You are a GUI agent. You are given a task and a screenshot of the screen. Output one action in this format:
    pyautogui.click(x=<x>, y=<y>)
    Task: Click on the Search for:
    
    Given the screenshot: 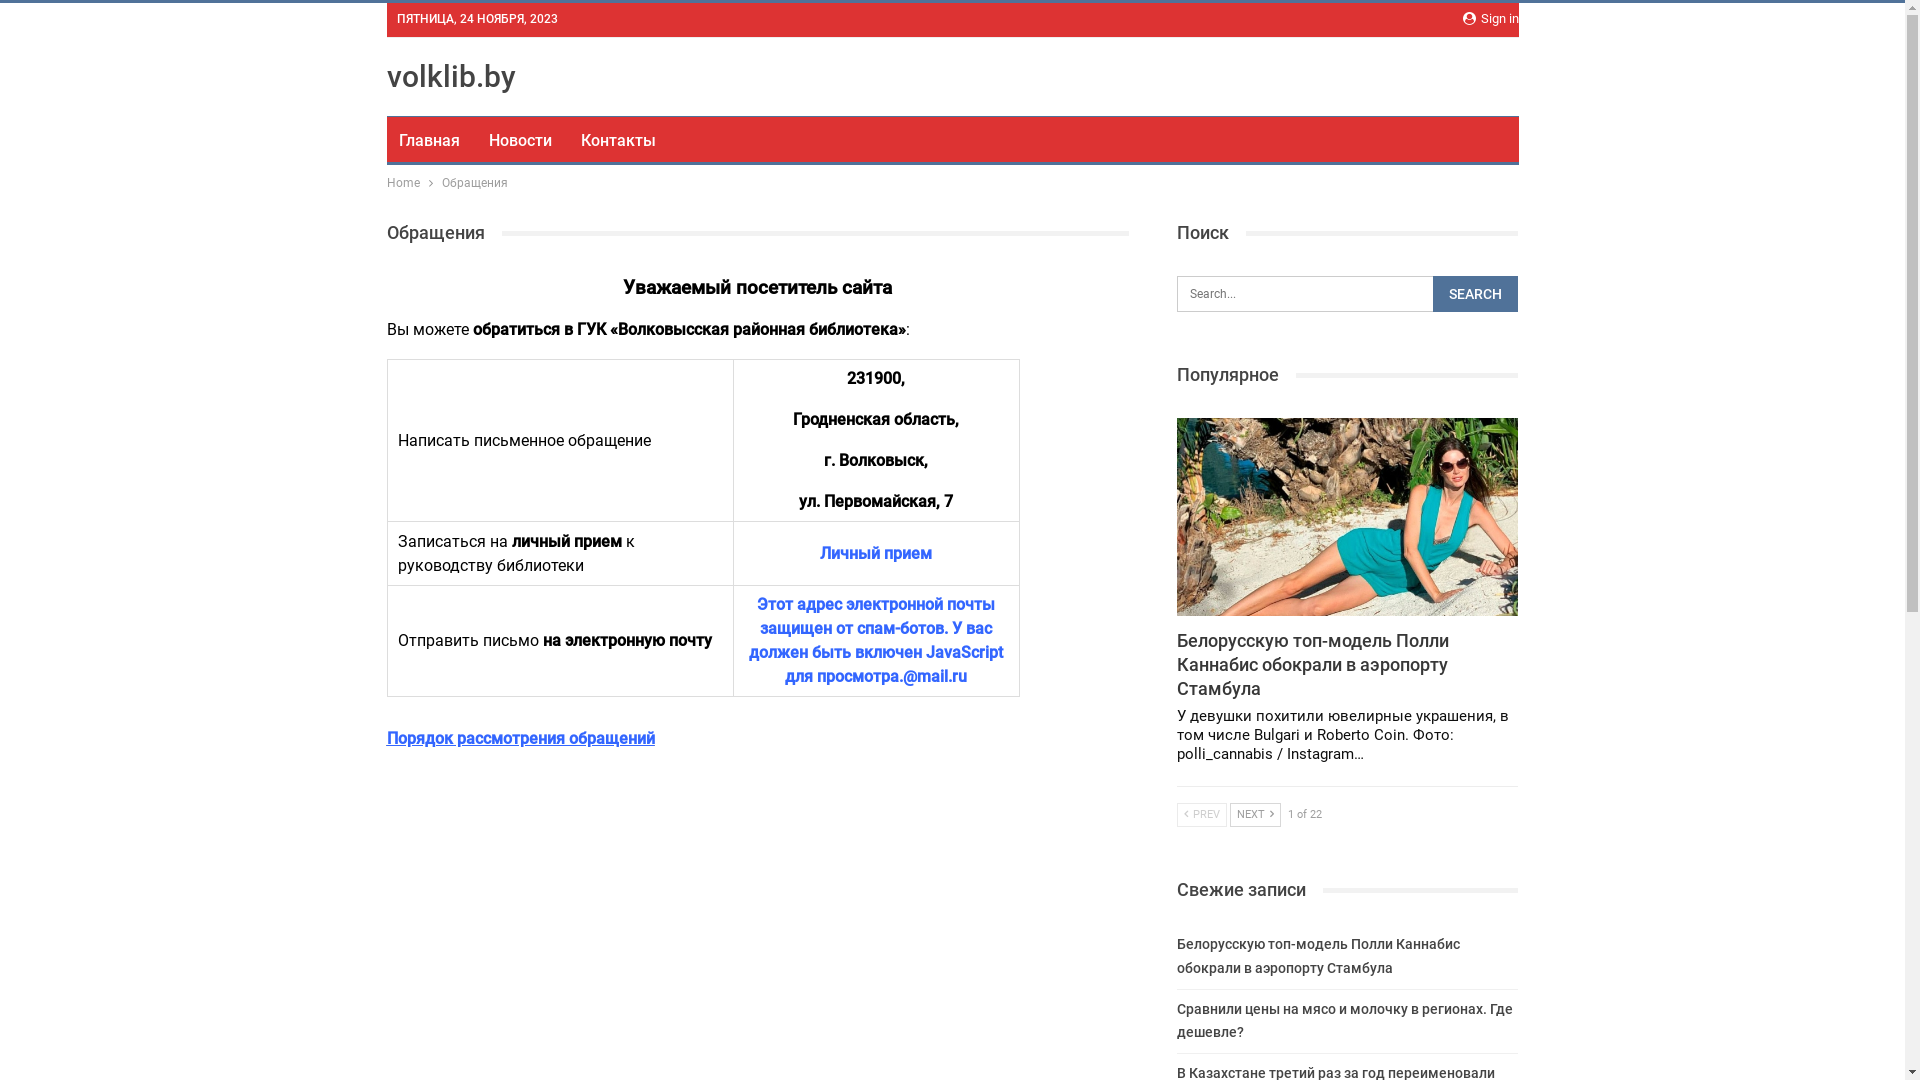 What is the action you would take?
    pyautogui.click(x=1348, y=294)
    